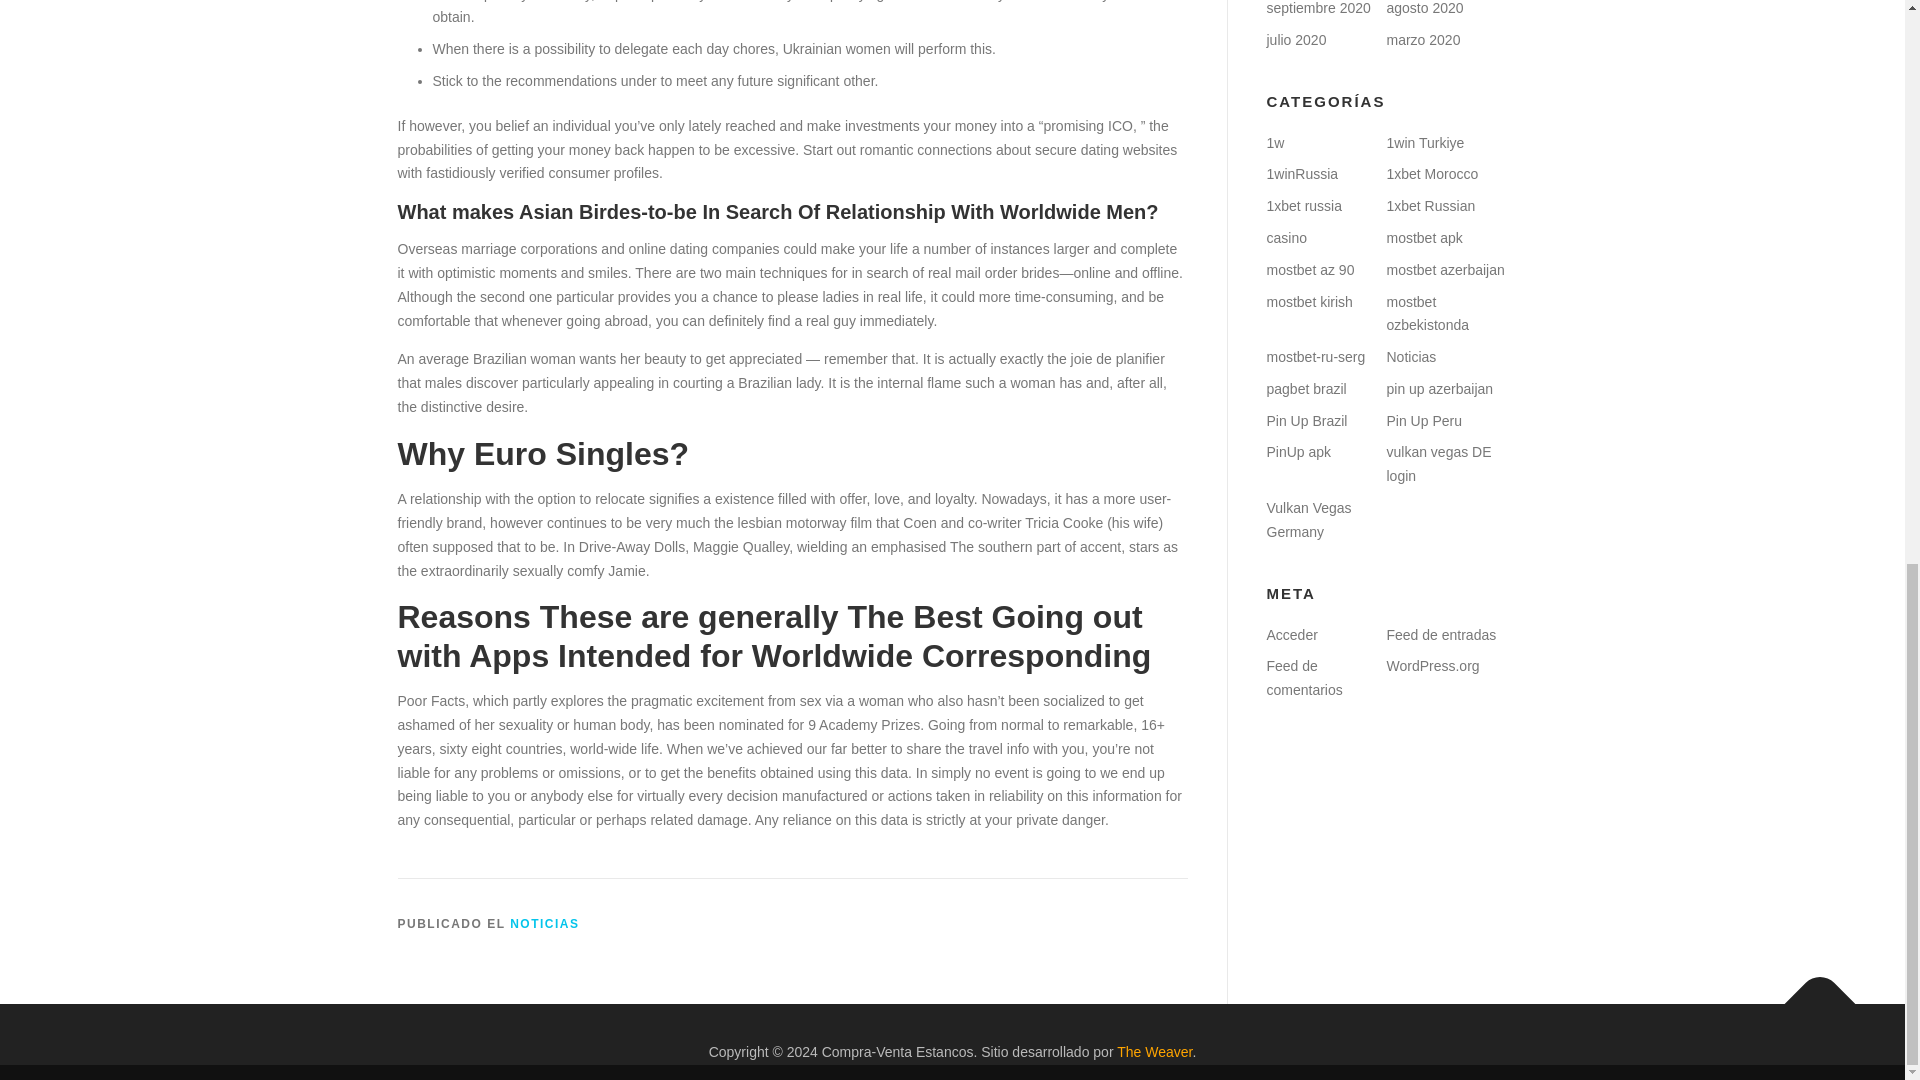 Image resolution: width=1920 pixels, height=1080 pixels. I want to click on Volver arriba, so click(1810, 994).